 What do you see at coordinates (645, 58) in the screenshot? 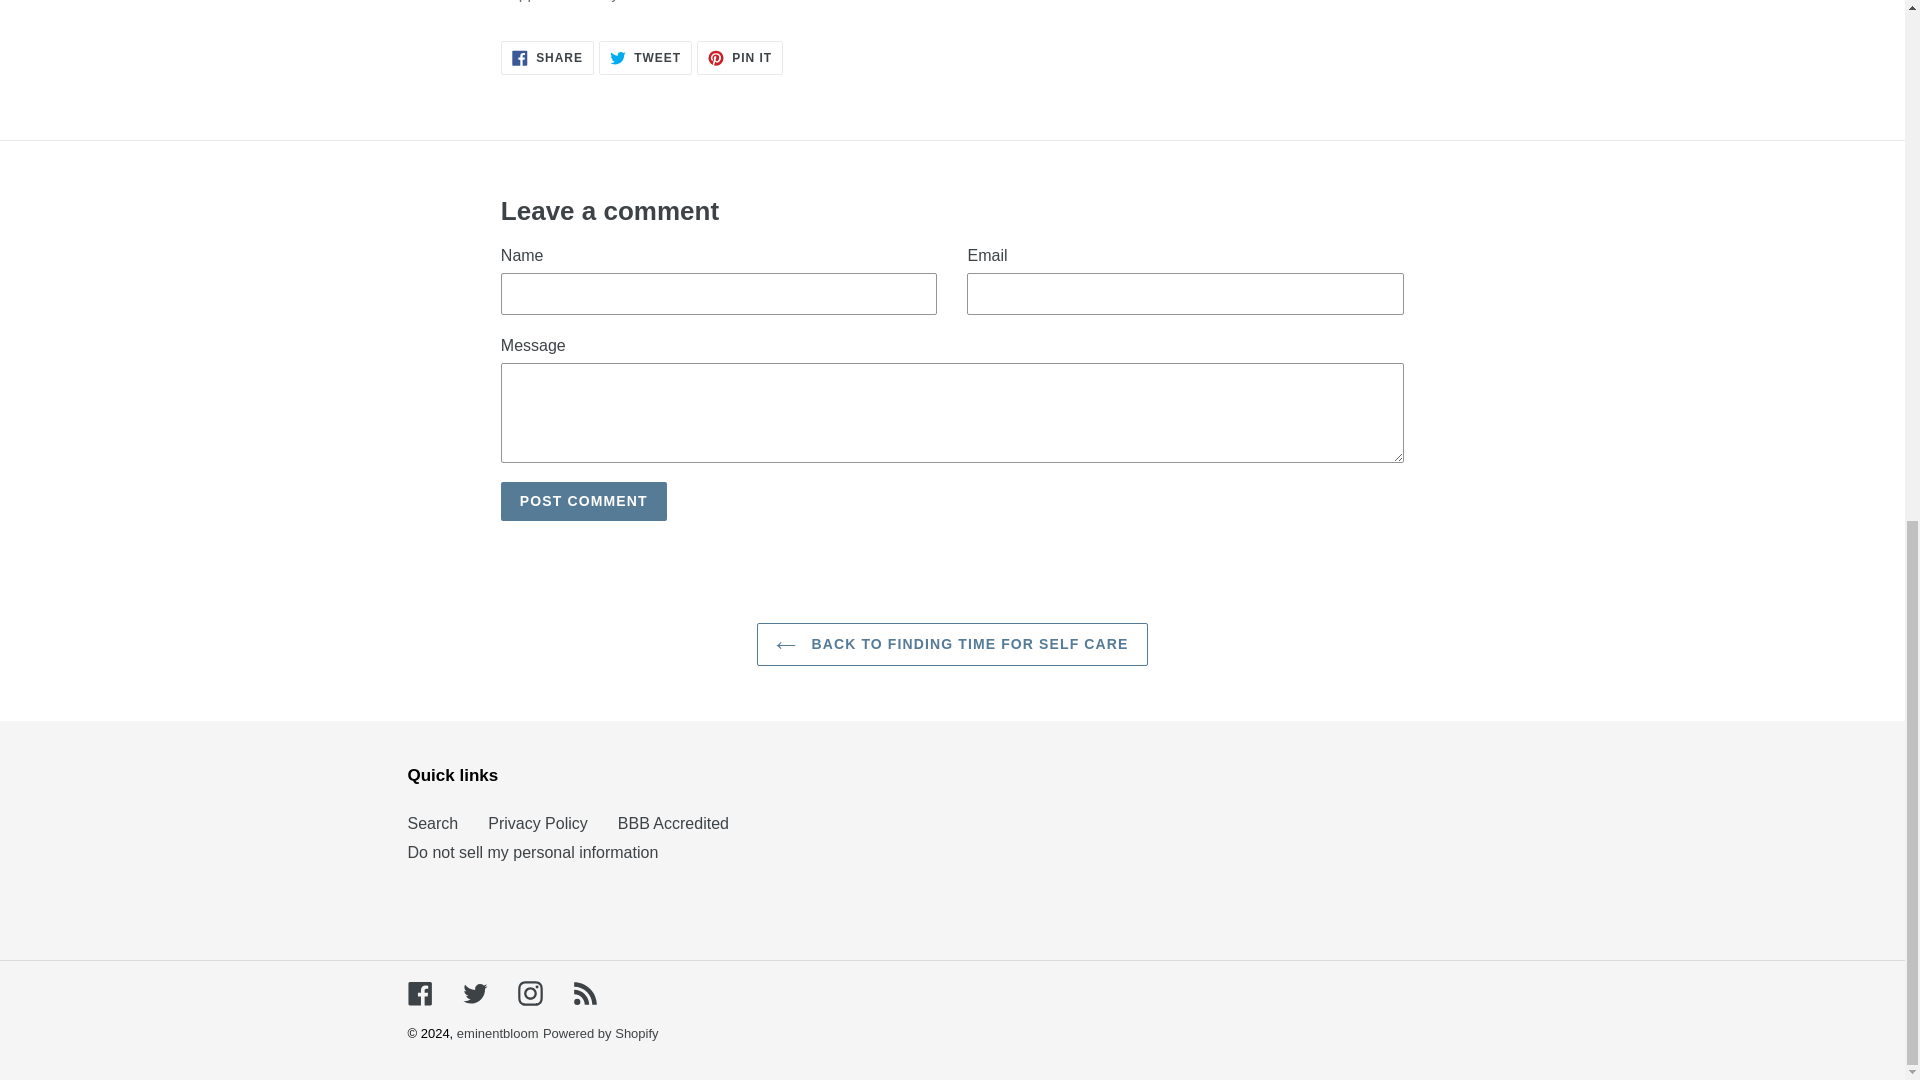
I see `Do not sell my personal information` at bounding box center [645, 58].